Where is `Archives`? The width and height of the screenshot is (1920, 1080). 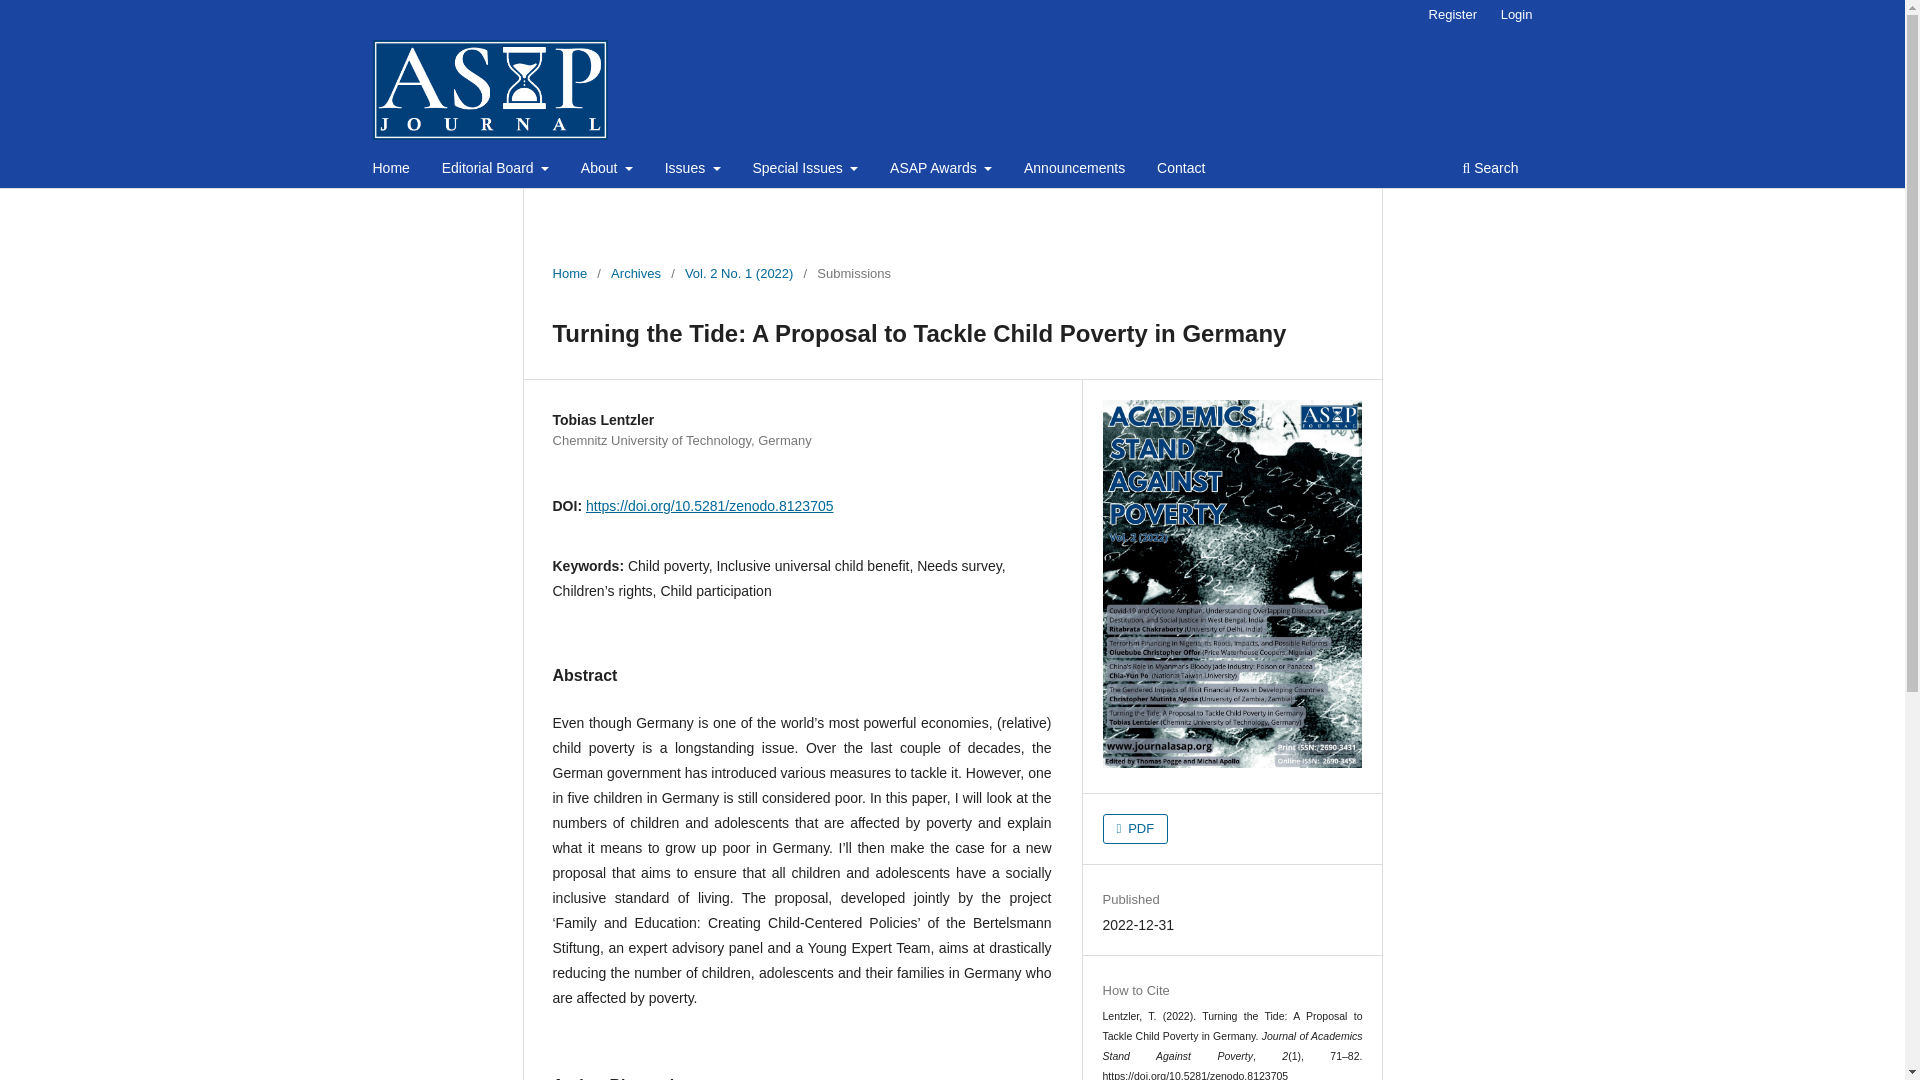
Archives is located at coordinates (635, 274).